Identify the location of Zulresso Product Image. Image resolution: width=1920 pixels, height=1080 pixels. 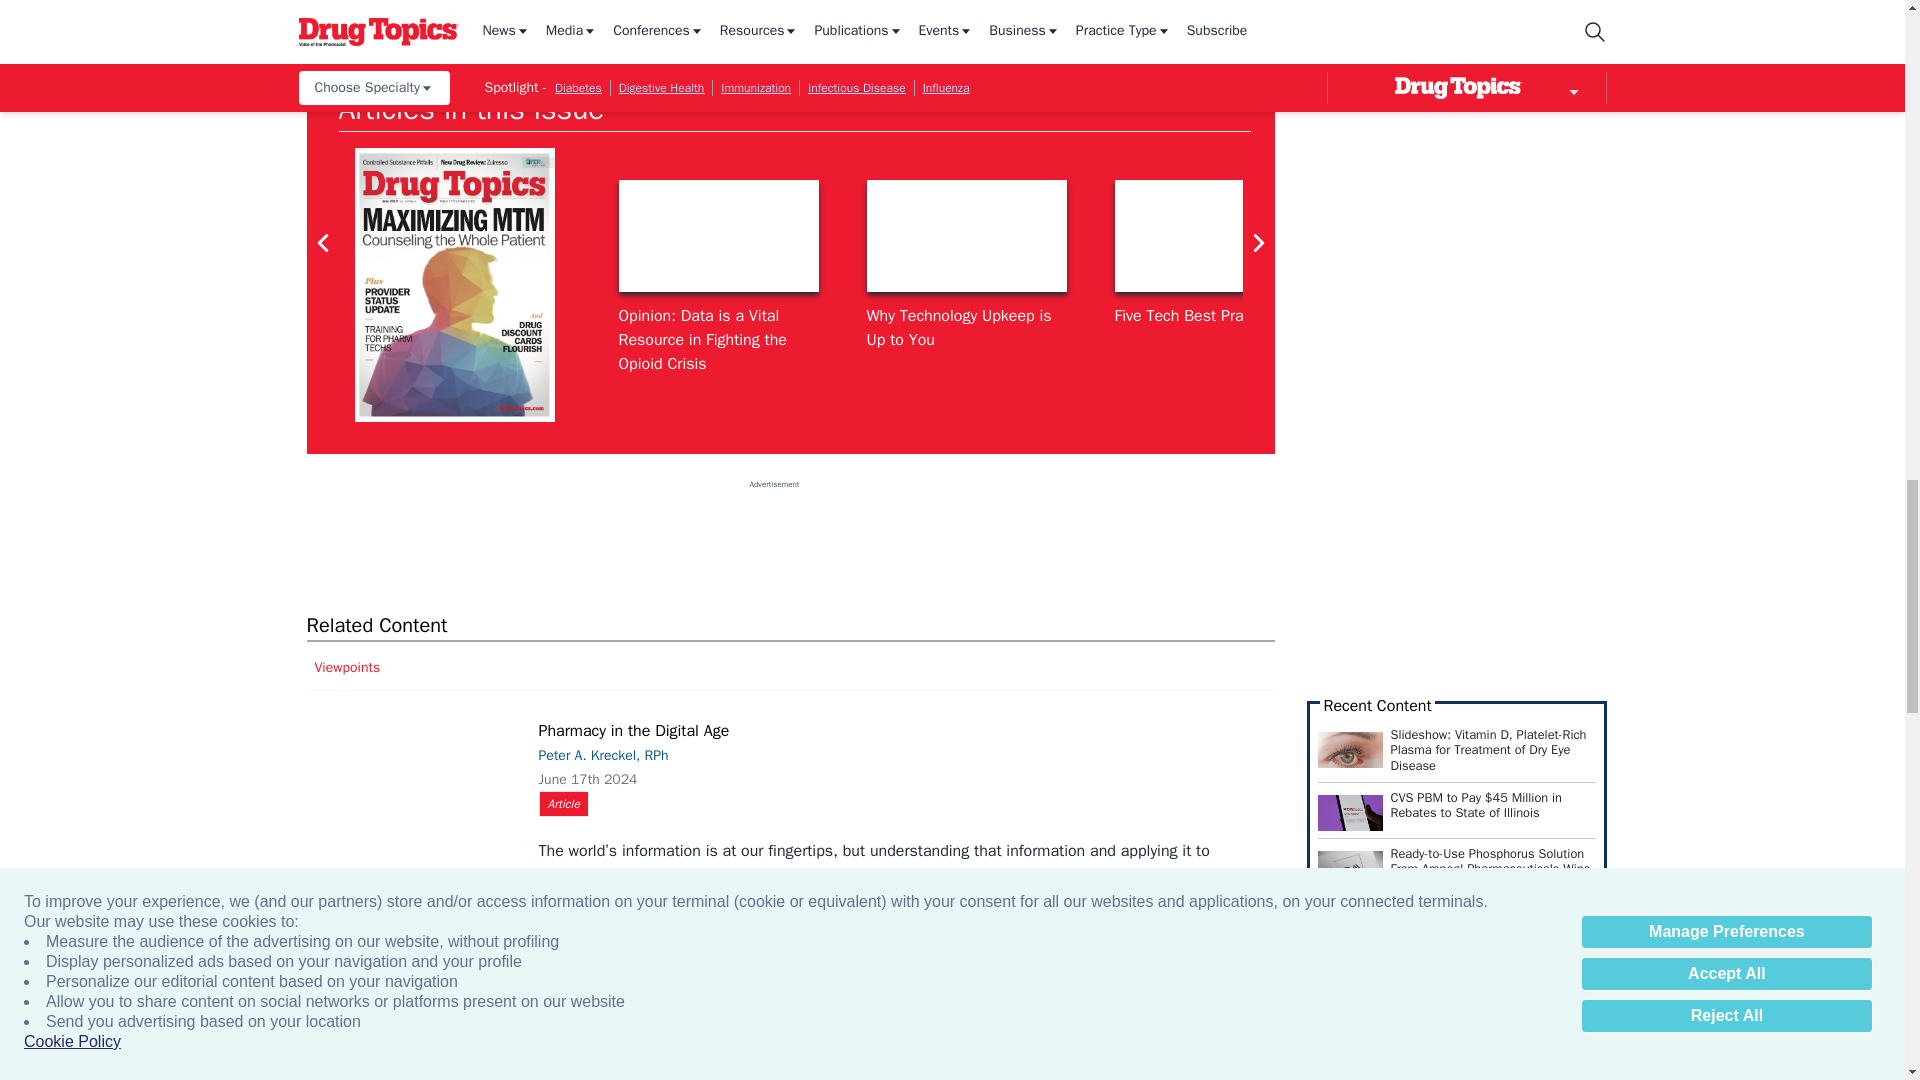
(1462, 236).